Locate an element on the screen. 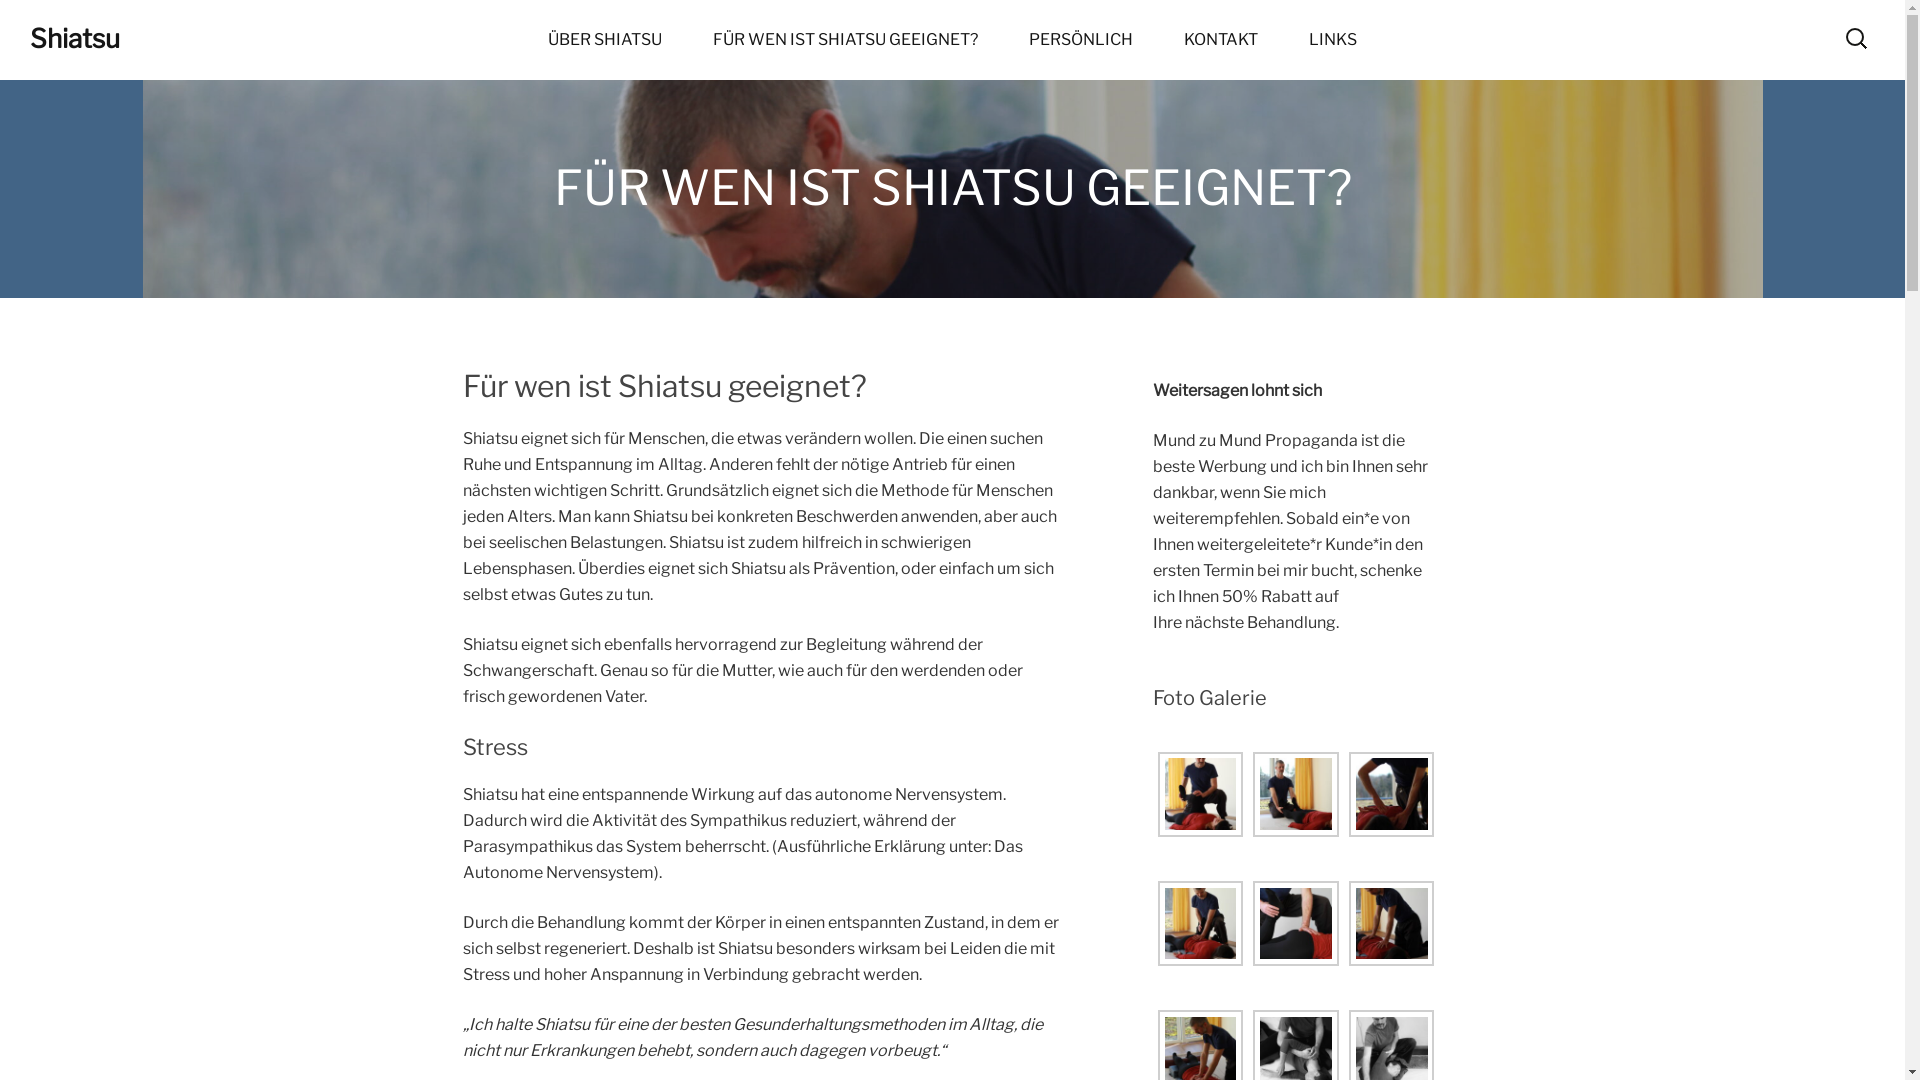  Search is located at coordinates (0, 0).